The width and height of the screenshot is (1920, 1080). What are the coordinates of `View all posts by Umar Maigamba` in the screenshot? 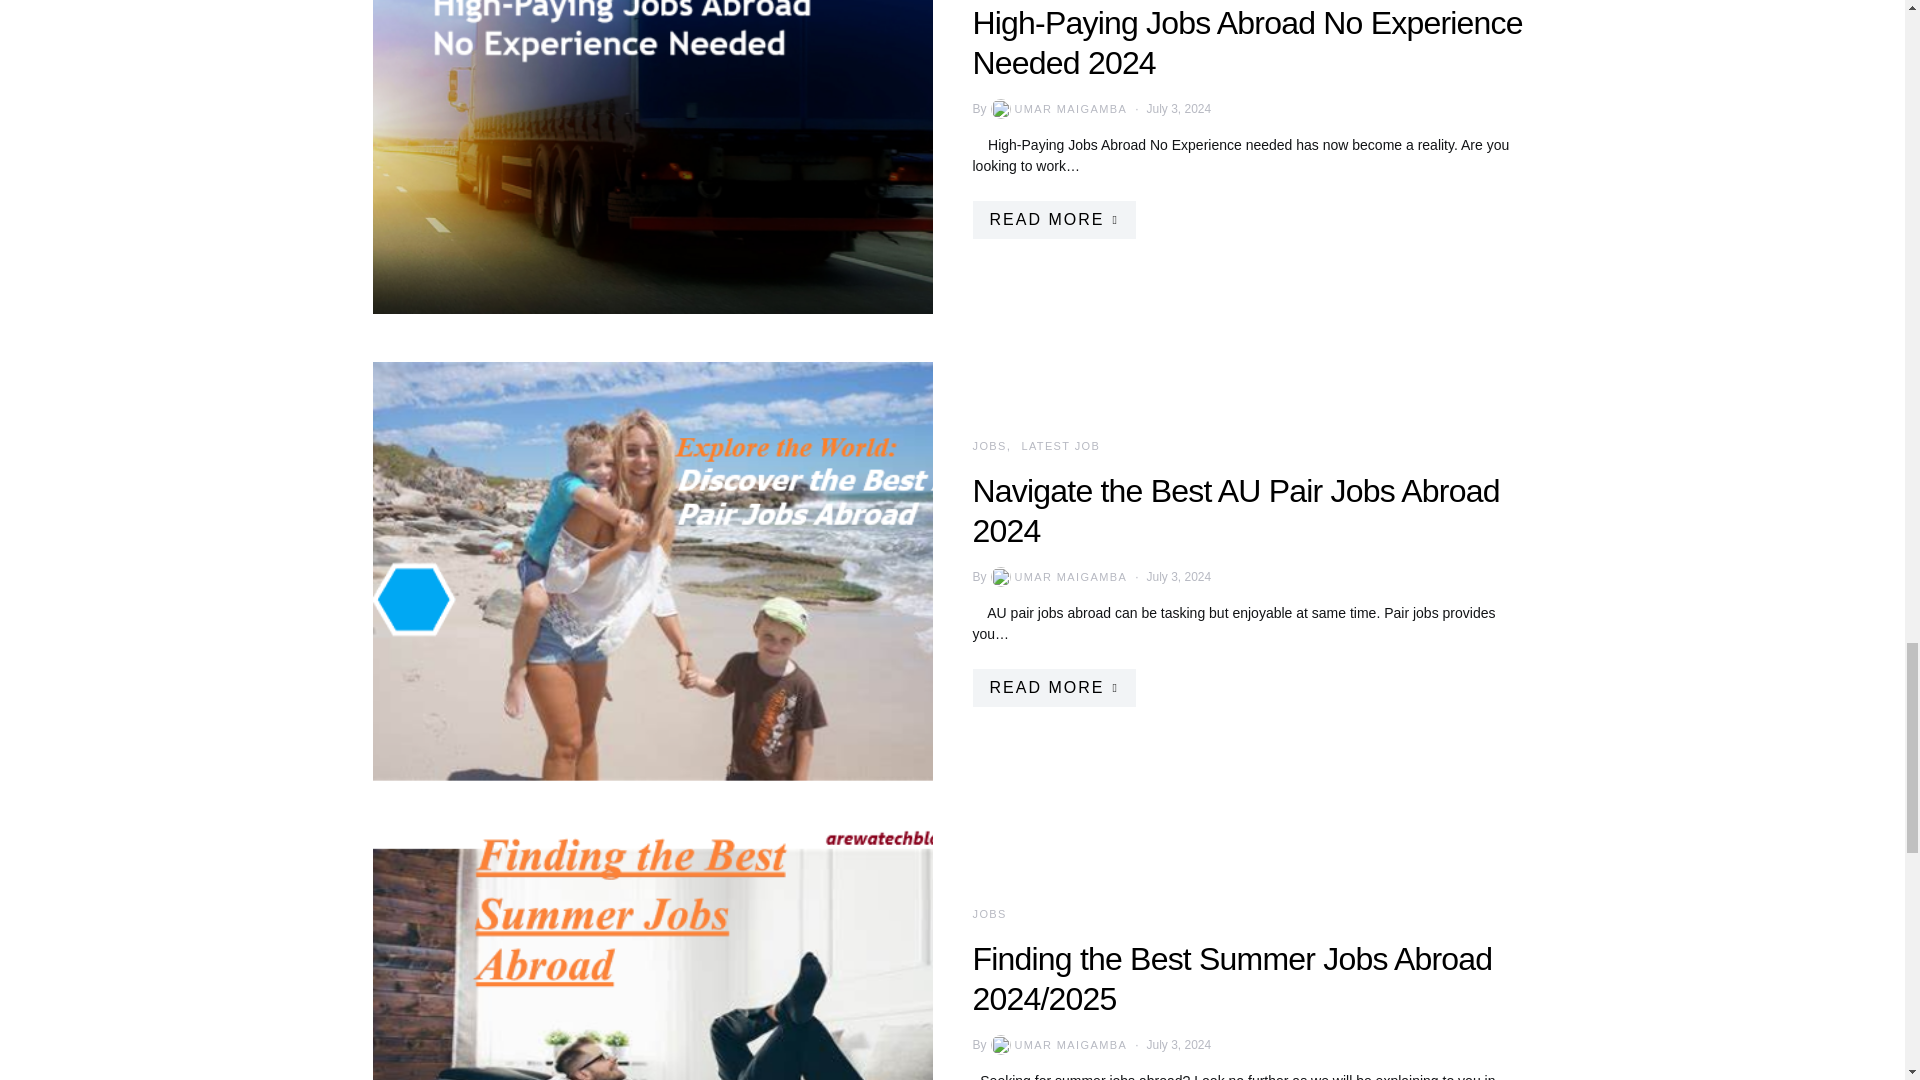 It's located at (1057, 577).